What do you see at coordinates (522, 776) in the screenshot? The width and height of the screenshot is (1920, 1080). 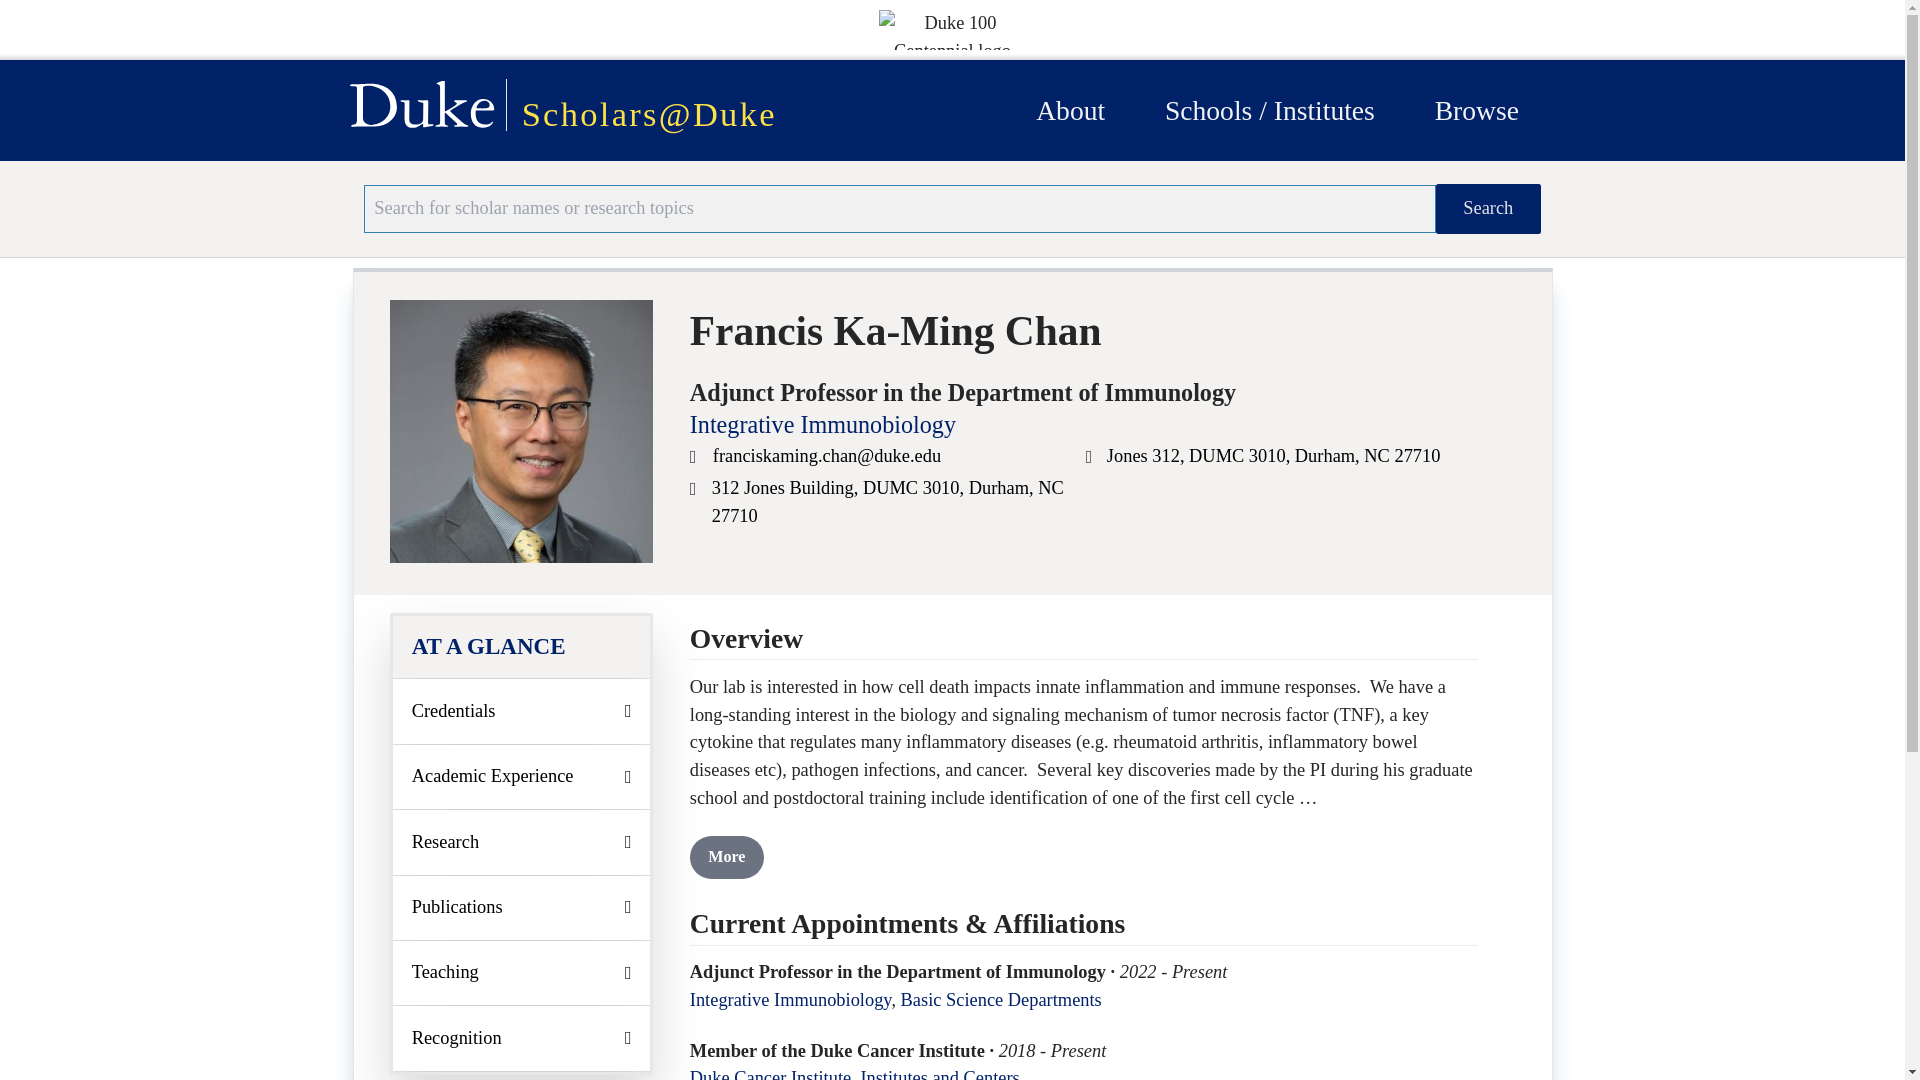 I see `Academic Experience` at bounding box center [522, 776].